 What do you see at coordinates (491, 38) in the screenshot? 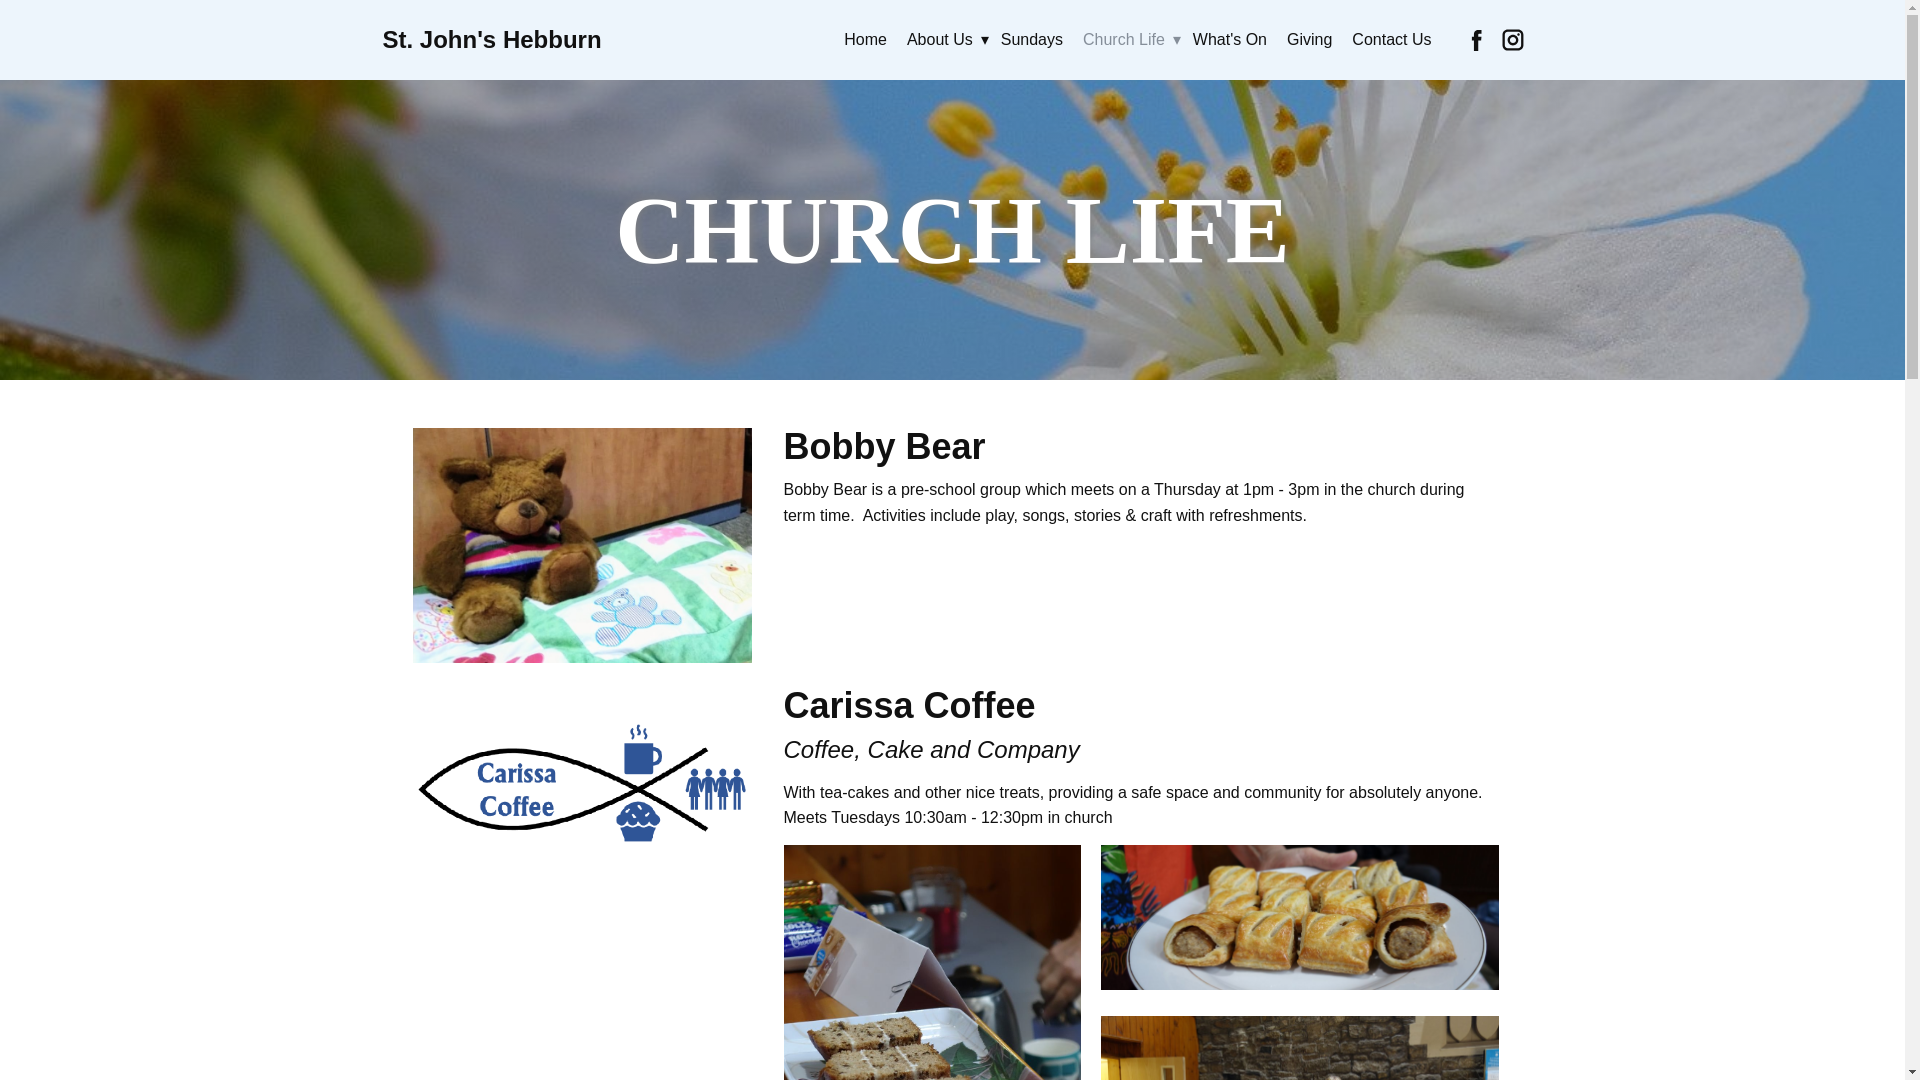
I see `St. John's Hebburn` at bounding box center [491, 38].